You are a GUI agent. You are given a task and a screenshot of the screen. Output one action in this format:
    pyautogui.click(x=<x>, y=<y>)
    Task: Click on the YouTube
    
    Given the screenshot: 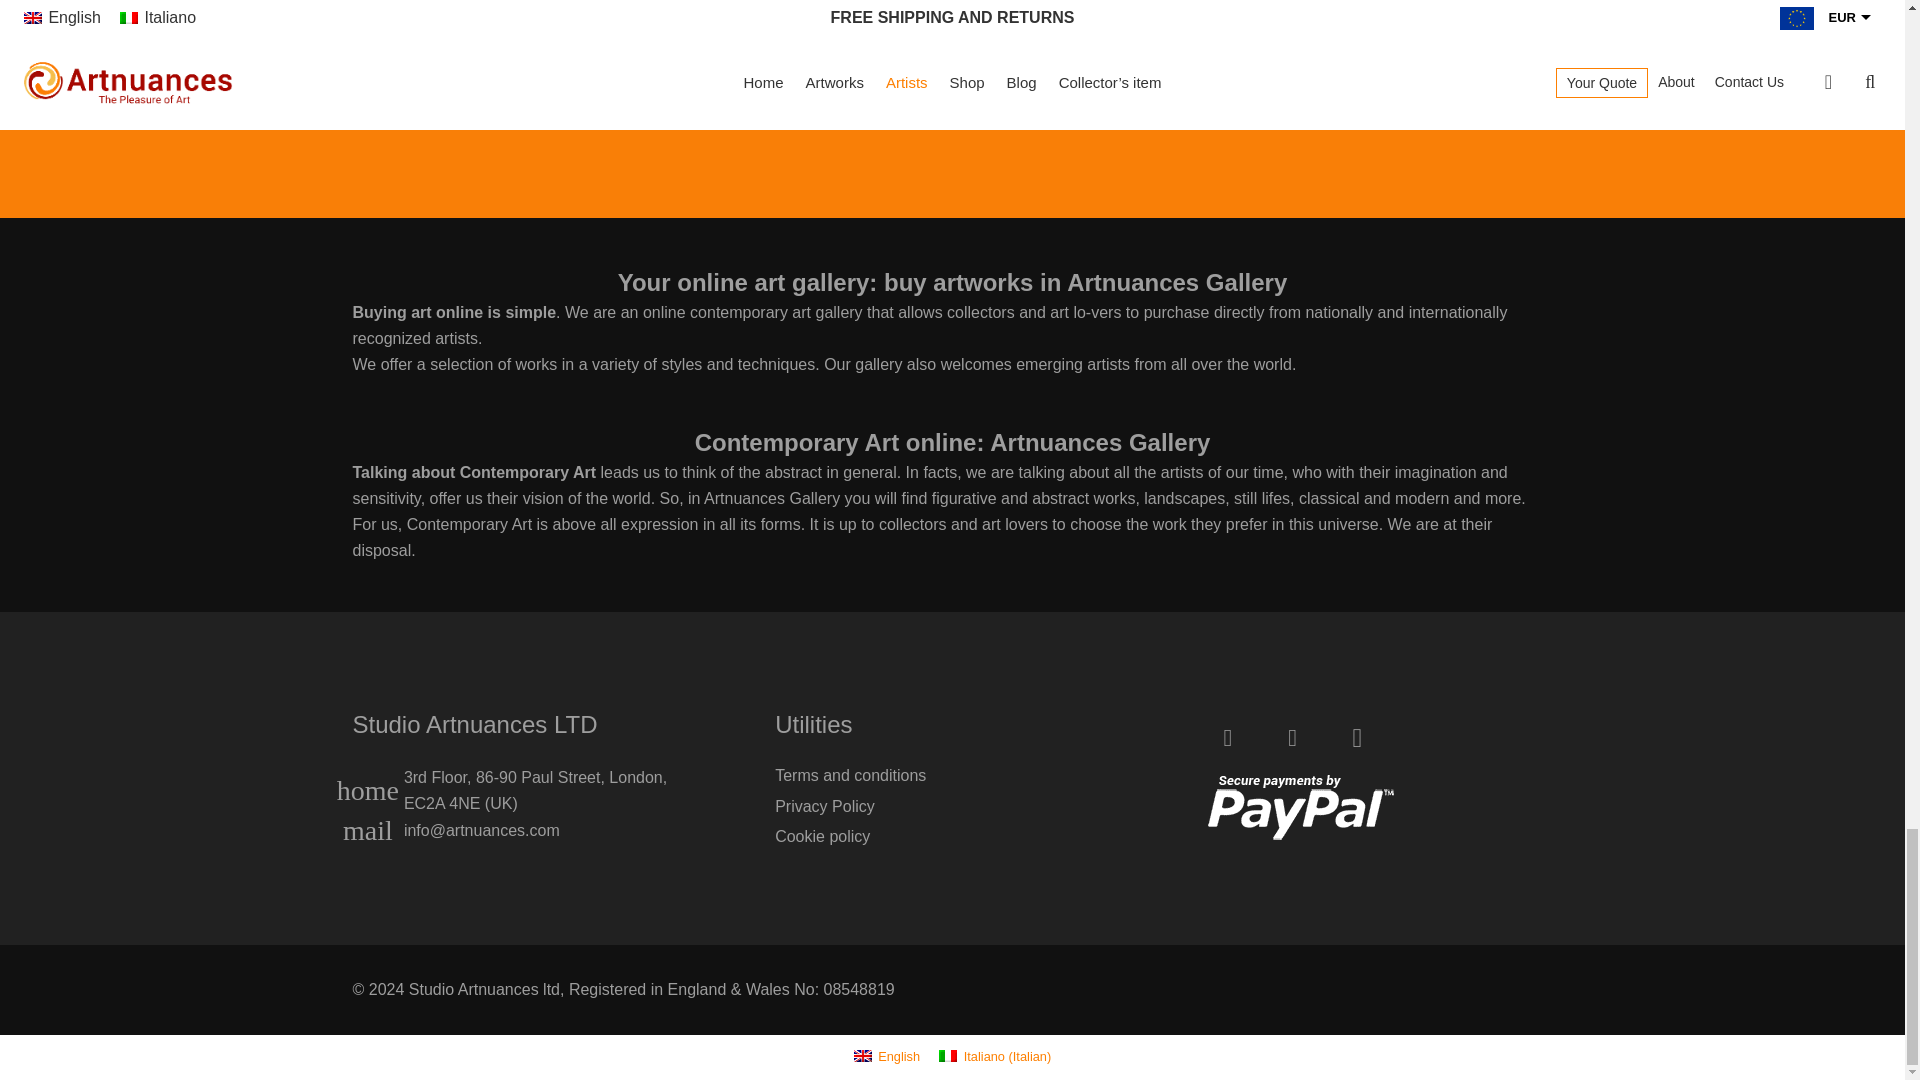 What is the action you would take?
    pyautogui.click(x=1292, y=738)
    